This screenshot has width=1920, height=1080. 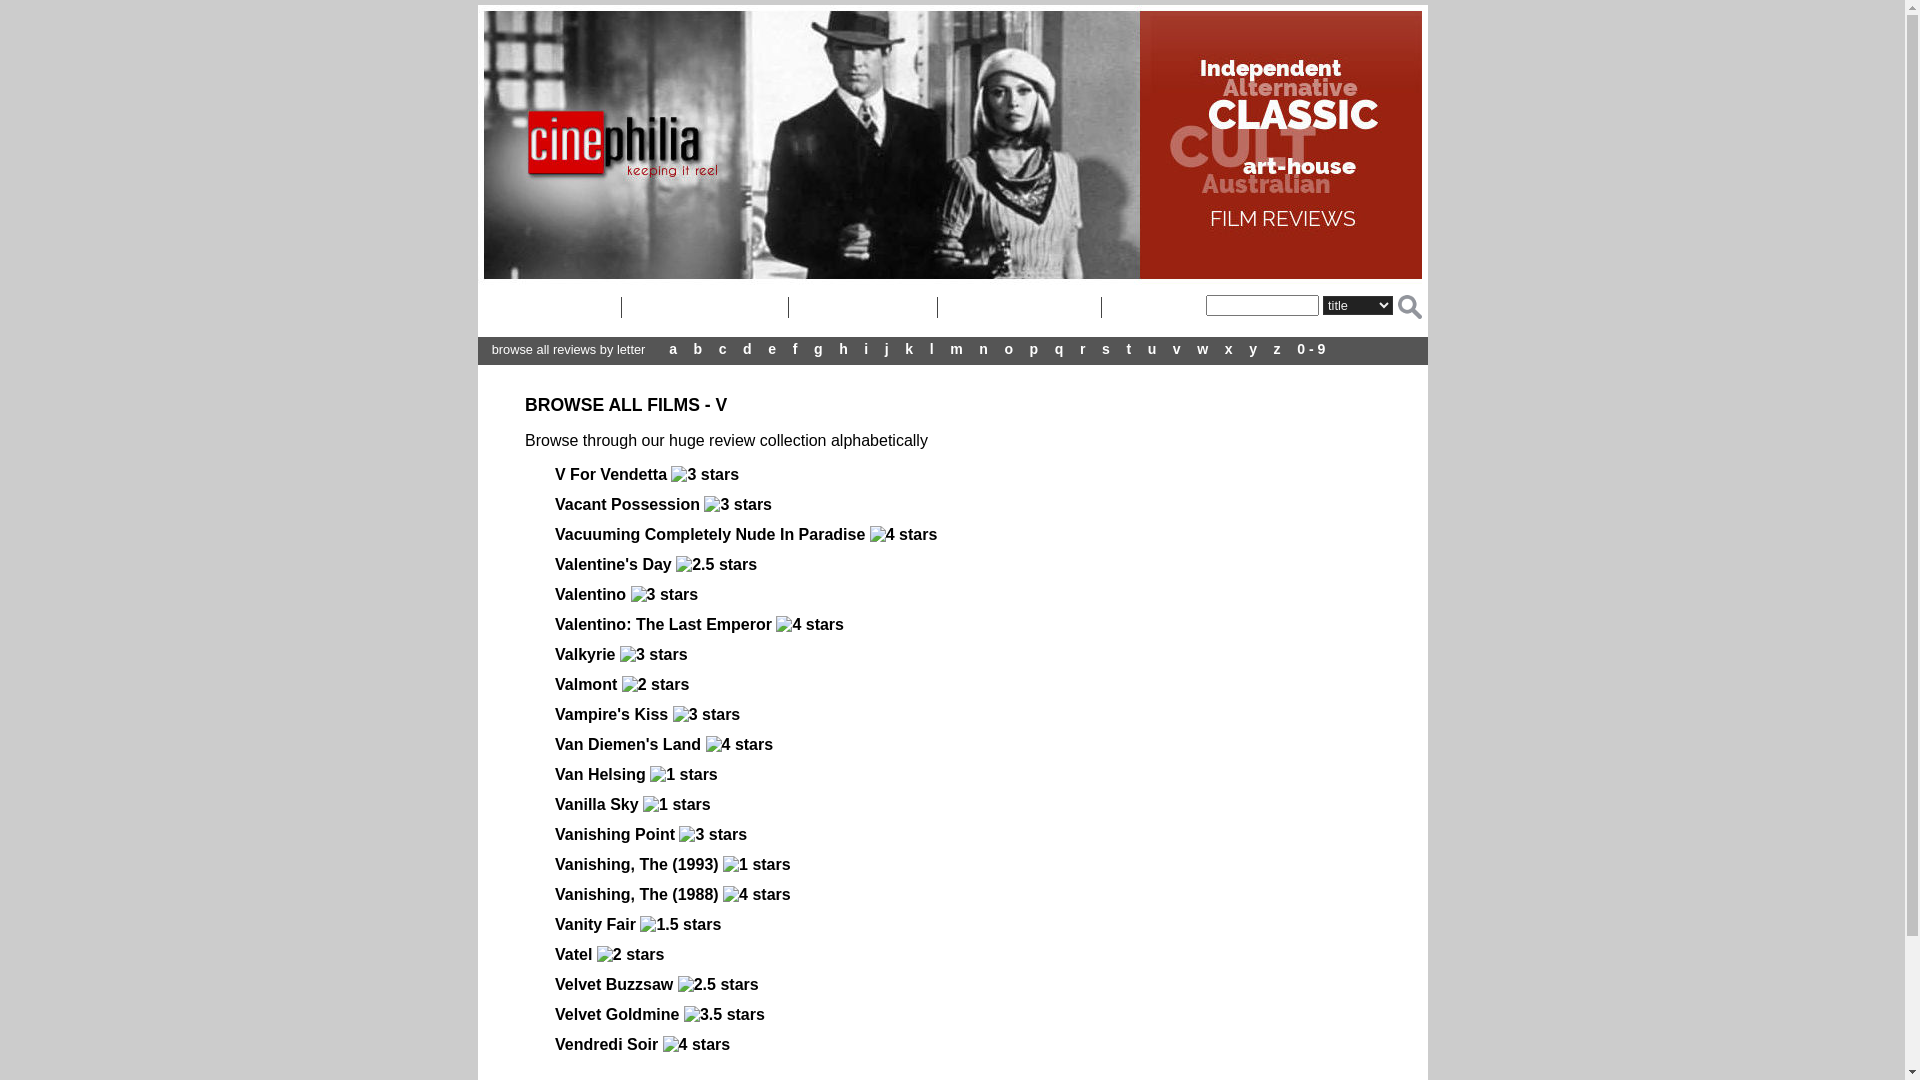 What do you see at coordinates (586, 654) in the screenshot?
I see `Valkyrie` at bounding box center [586, 654].